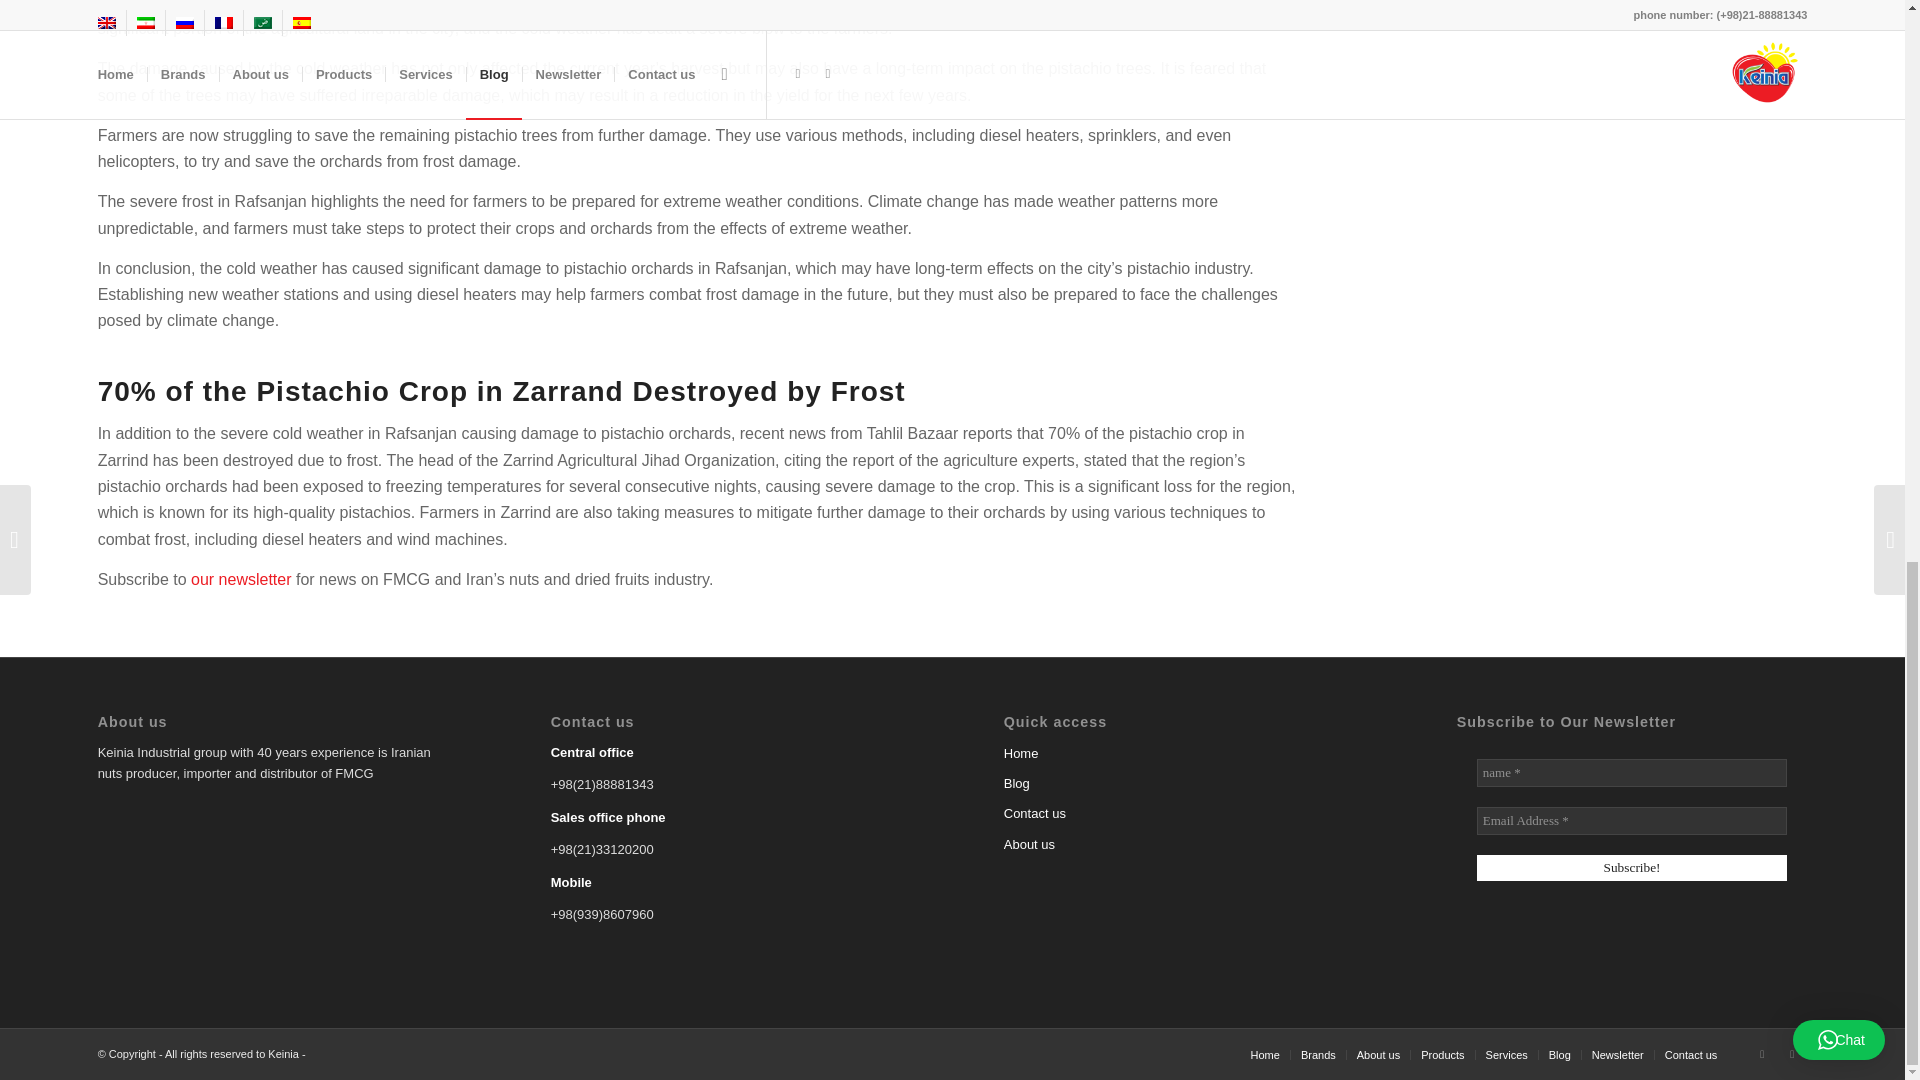 The width and height of the screenshot is (1920, 1080). I want to click on name, so click(1632, 773).